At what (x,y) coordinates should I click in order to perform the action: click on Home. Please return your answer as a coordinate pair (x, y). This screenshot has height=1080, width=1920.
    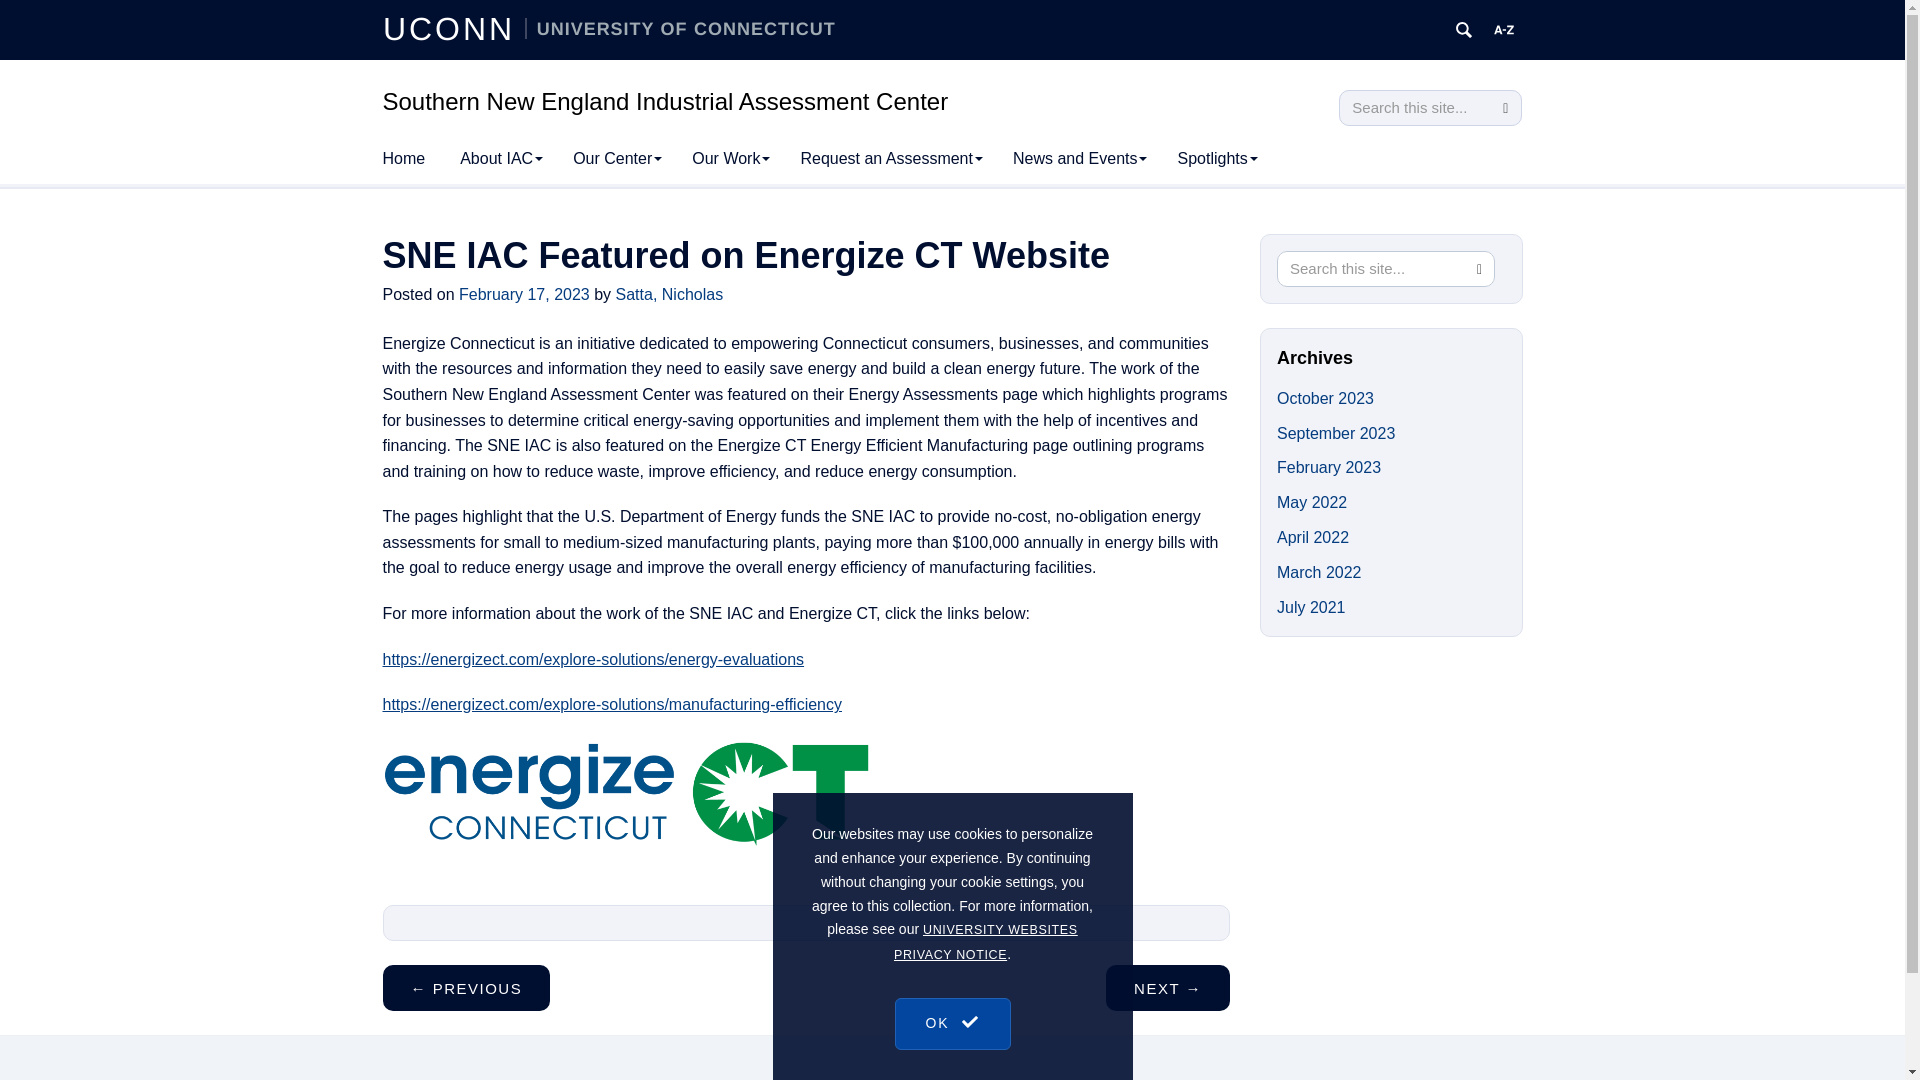
    Looking at the image, I should click on (404, 158).